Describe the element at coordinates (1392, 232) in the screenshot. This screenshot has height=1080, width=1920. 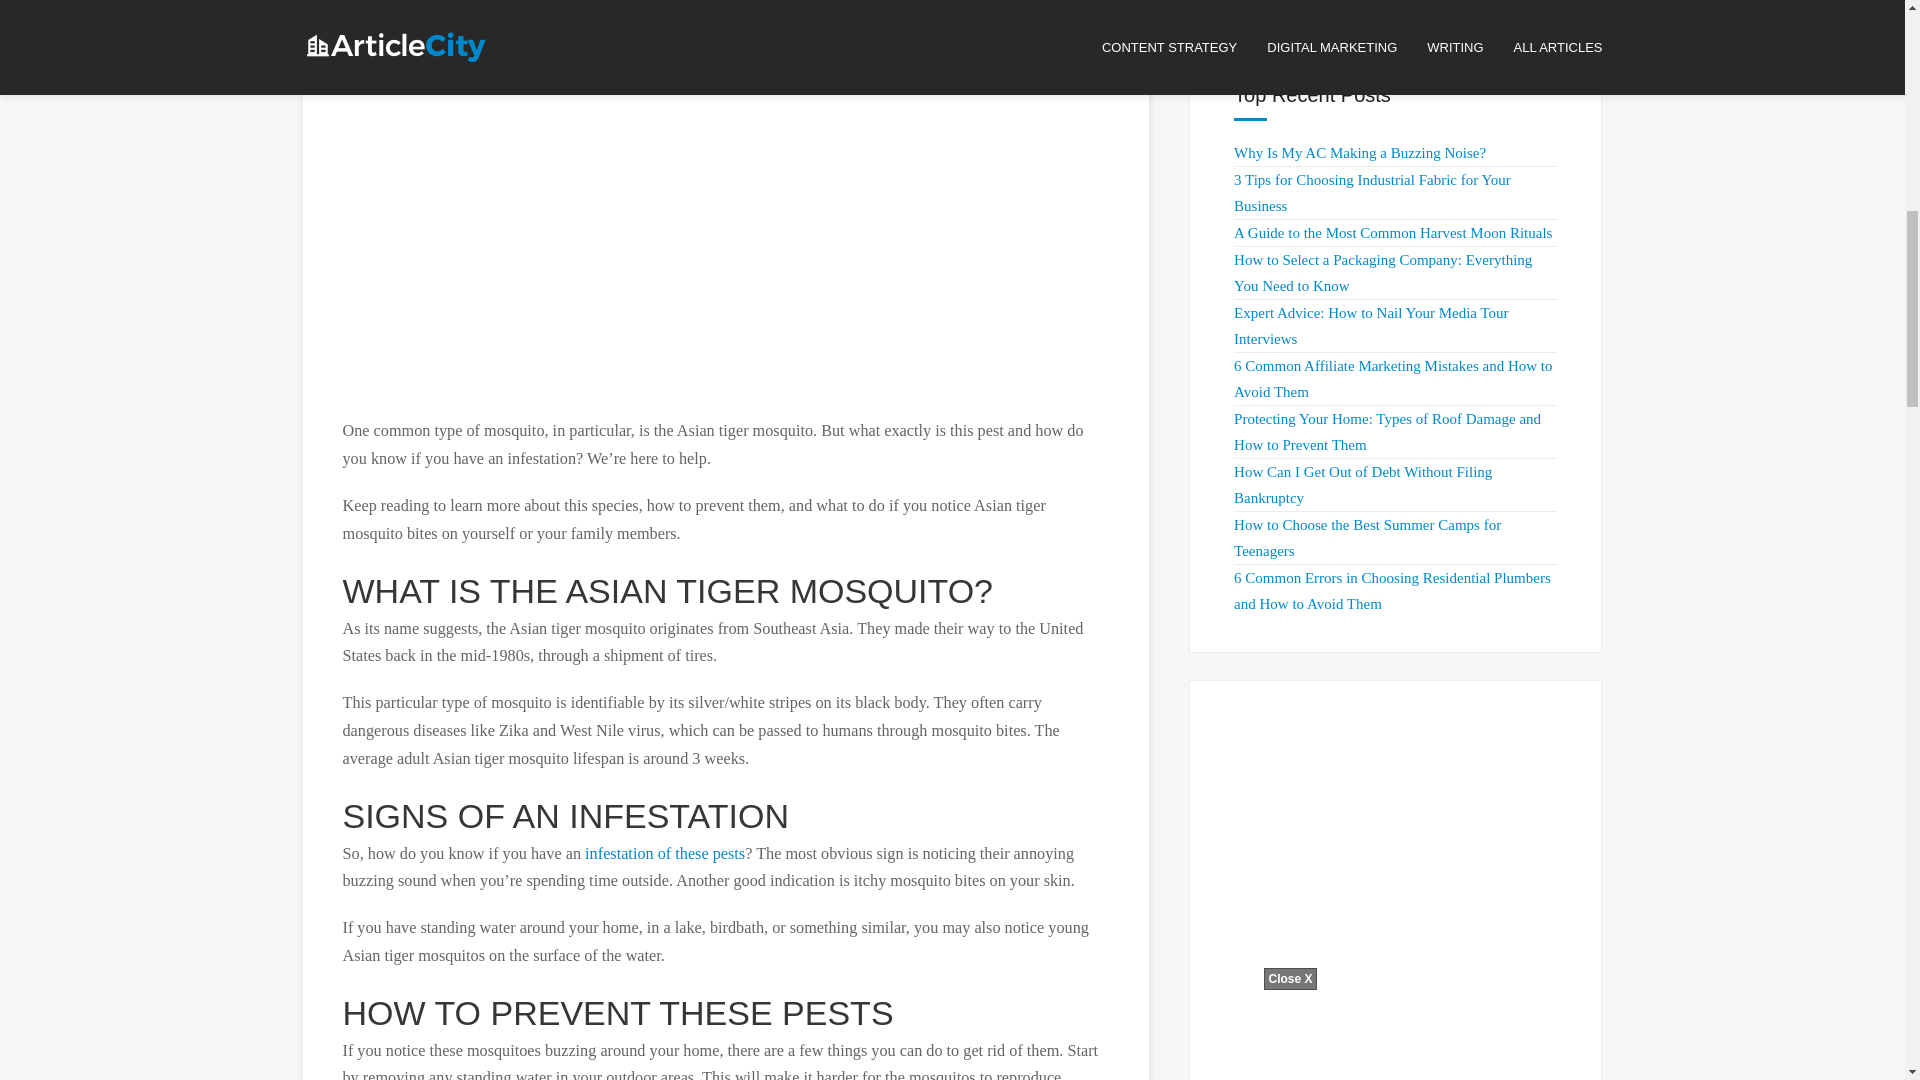
I see `A Guide to the Most Common Harvest Moon Rituals` at that location.